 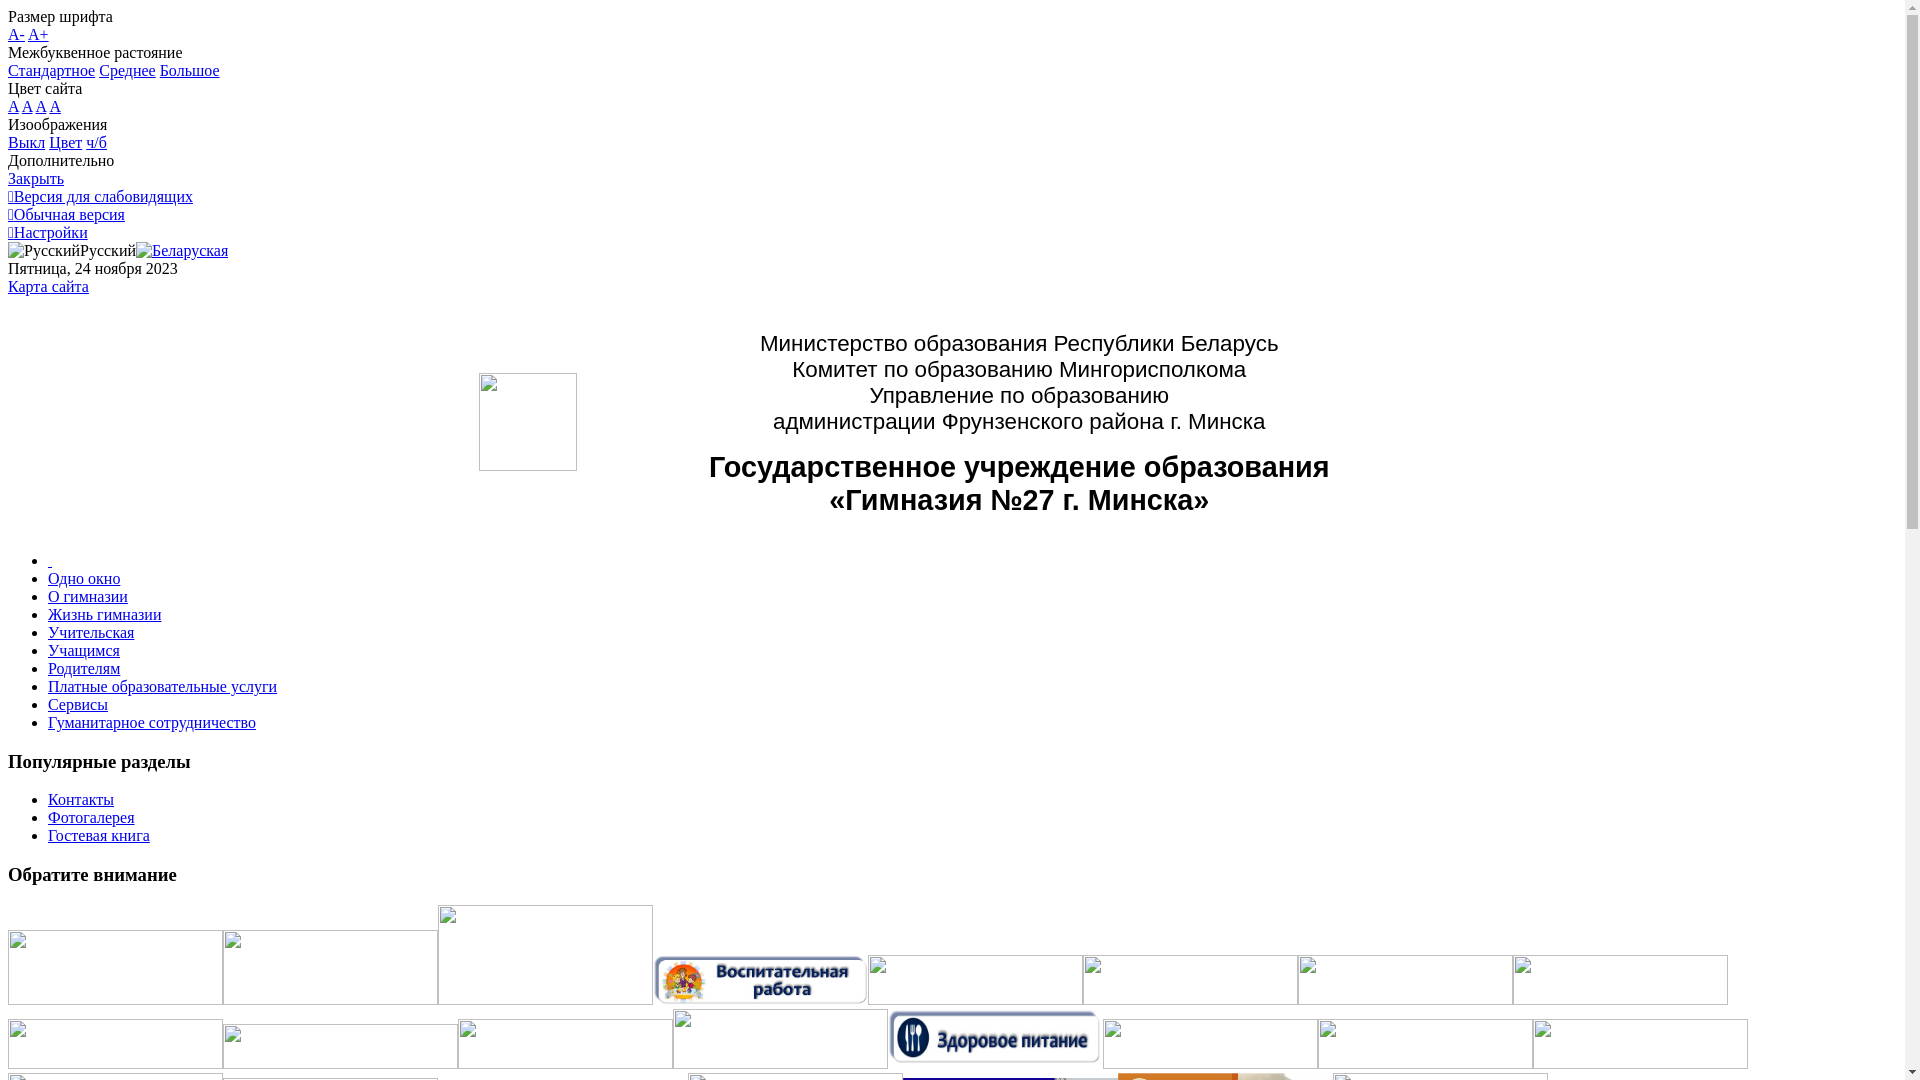 What do you see at coordinates (38, 34) in the screenshot?
I see `A+` at bounding box center [38, 34].